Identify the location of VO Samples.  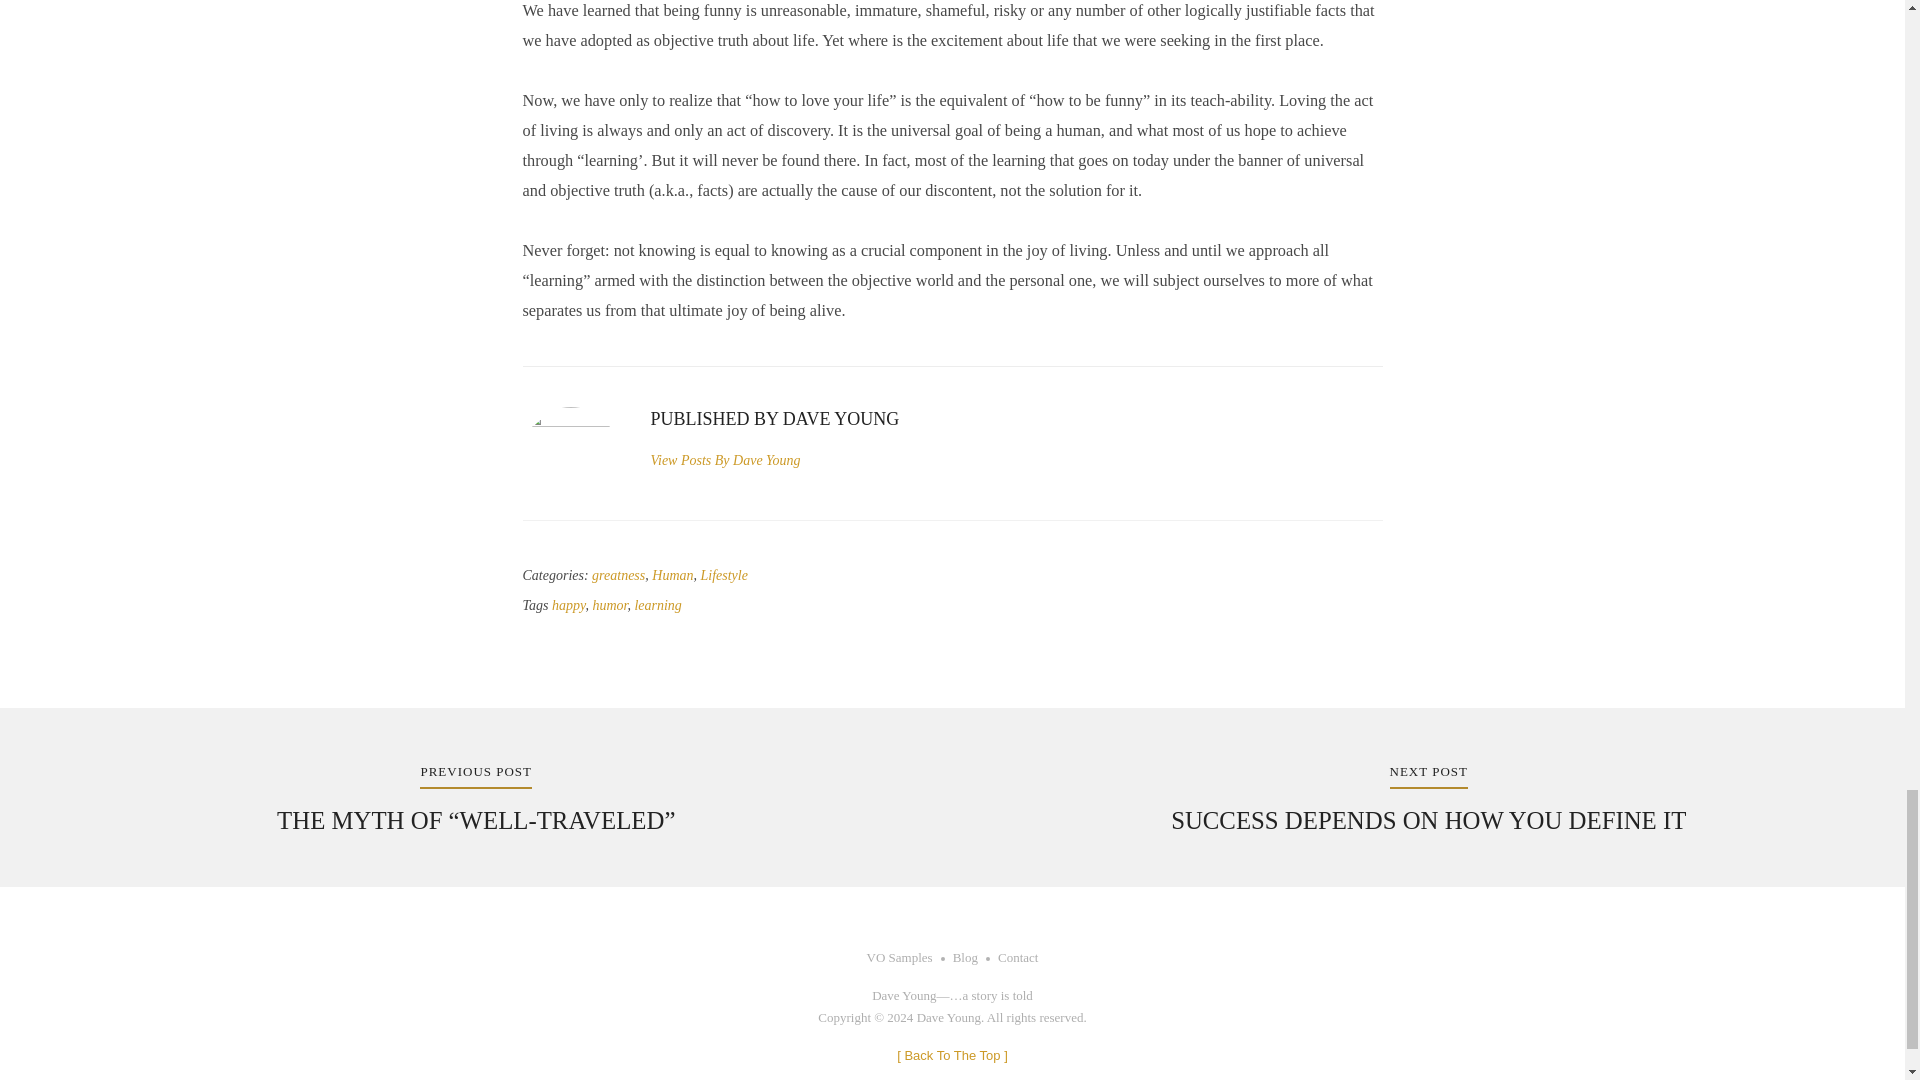
(900, 958).